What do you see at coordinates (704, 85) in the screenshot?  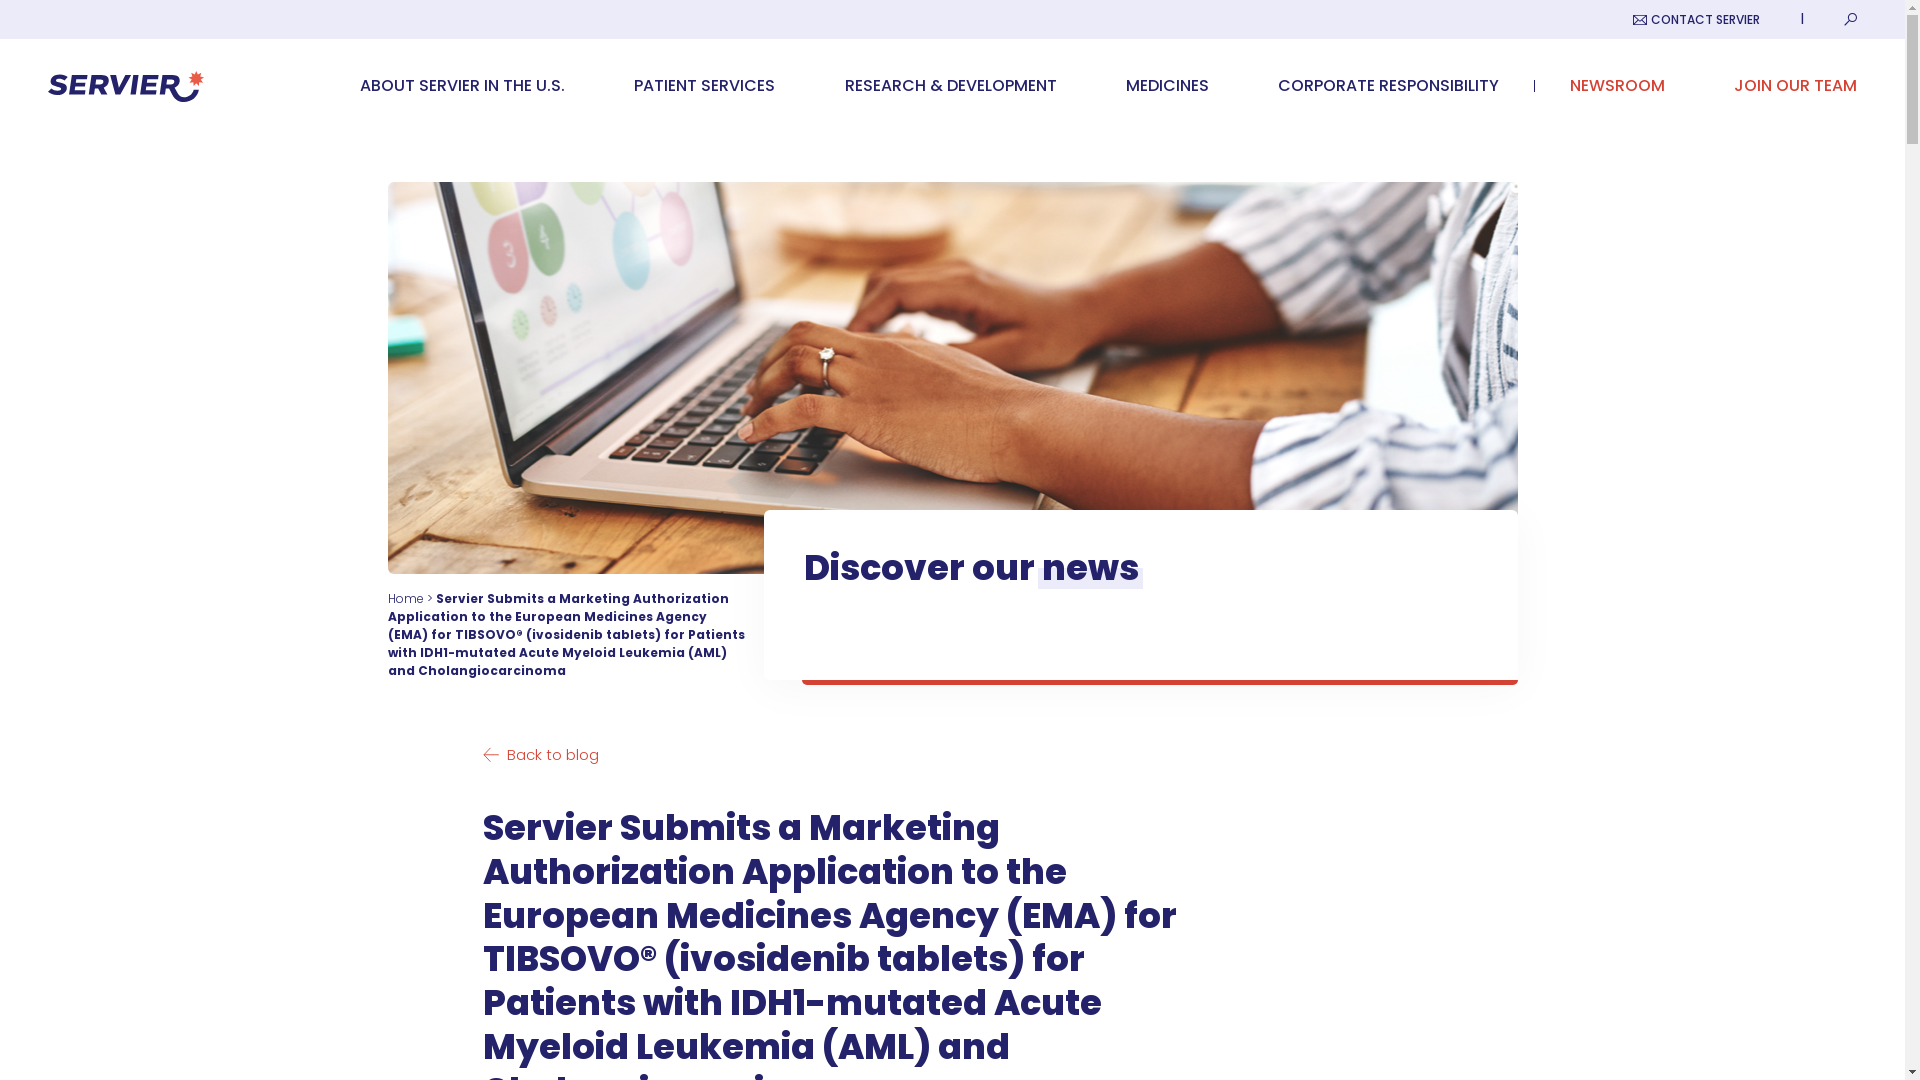 I see `PATIENT SERVICES` at bounding box center [704, 85].